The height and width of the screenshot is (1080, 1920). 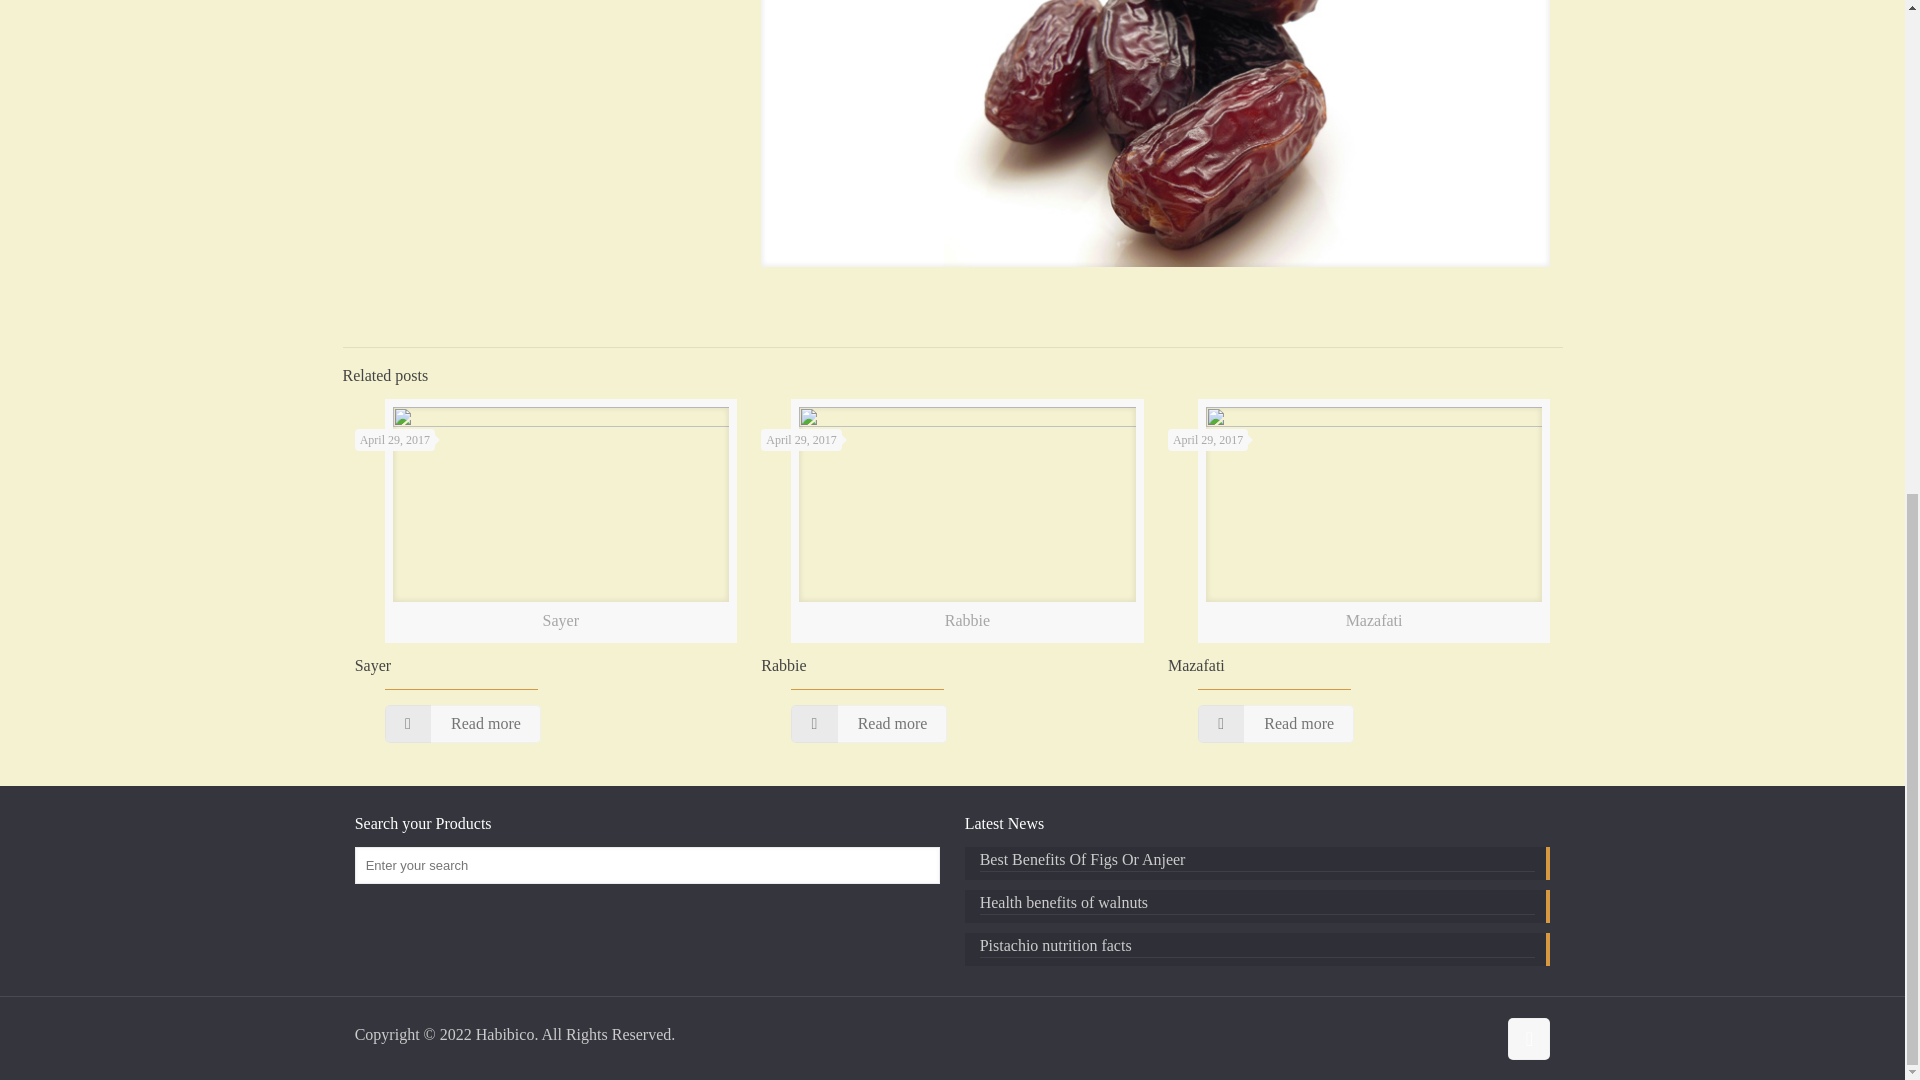 What do you see at coordinates (783, 664) in the screenshot?
I see `Rabbie` at bounding box center [783, 664].